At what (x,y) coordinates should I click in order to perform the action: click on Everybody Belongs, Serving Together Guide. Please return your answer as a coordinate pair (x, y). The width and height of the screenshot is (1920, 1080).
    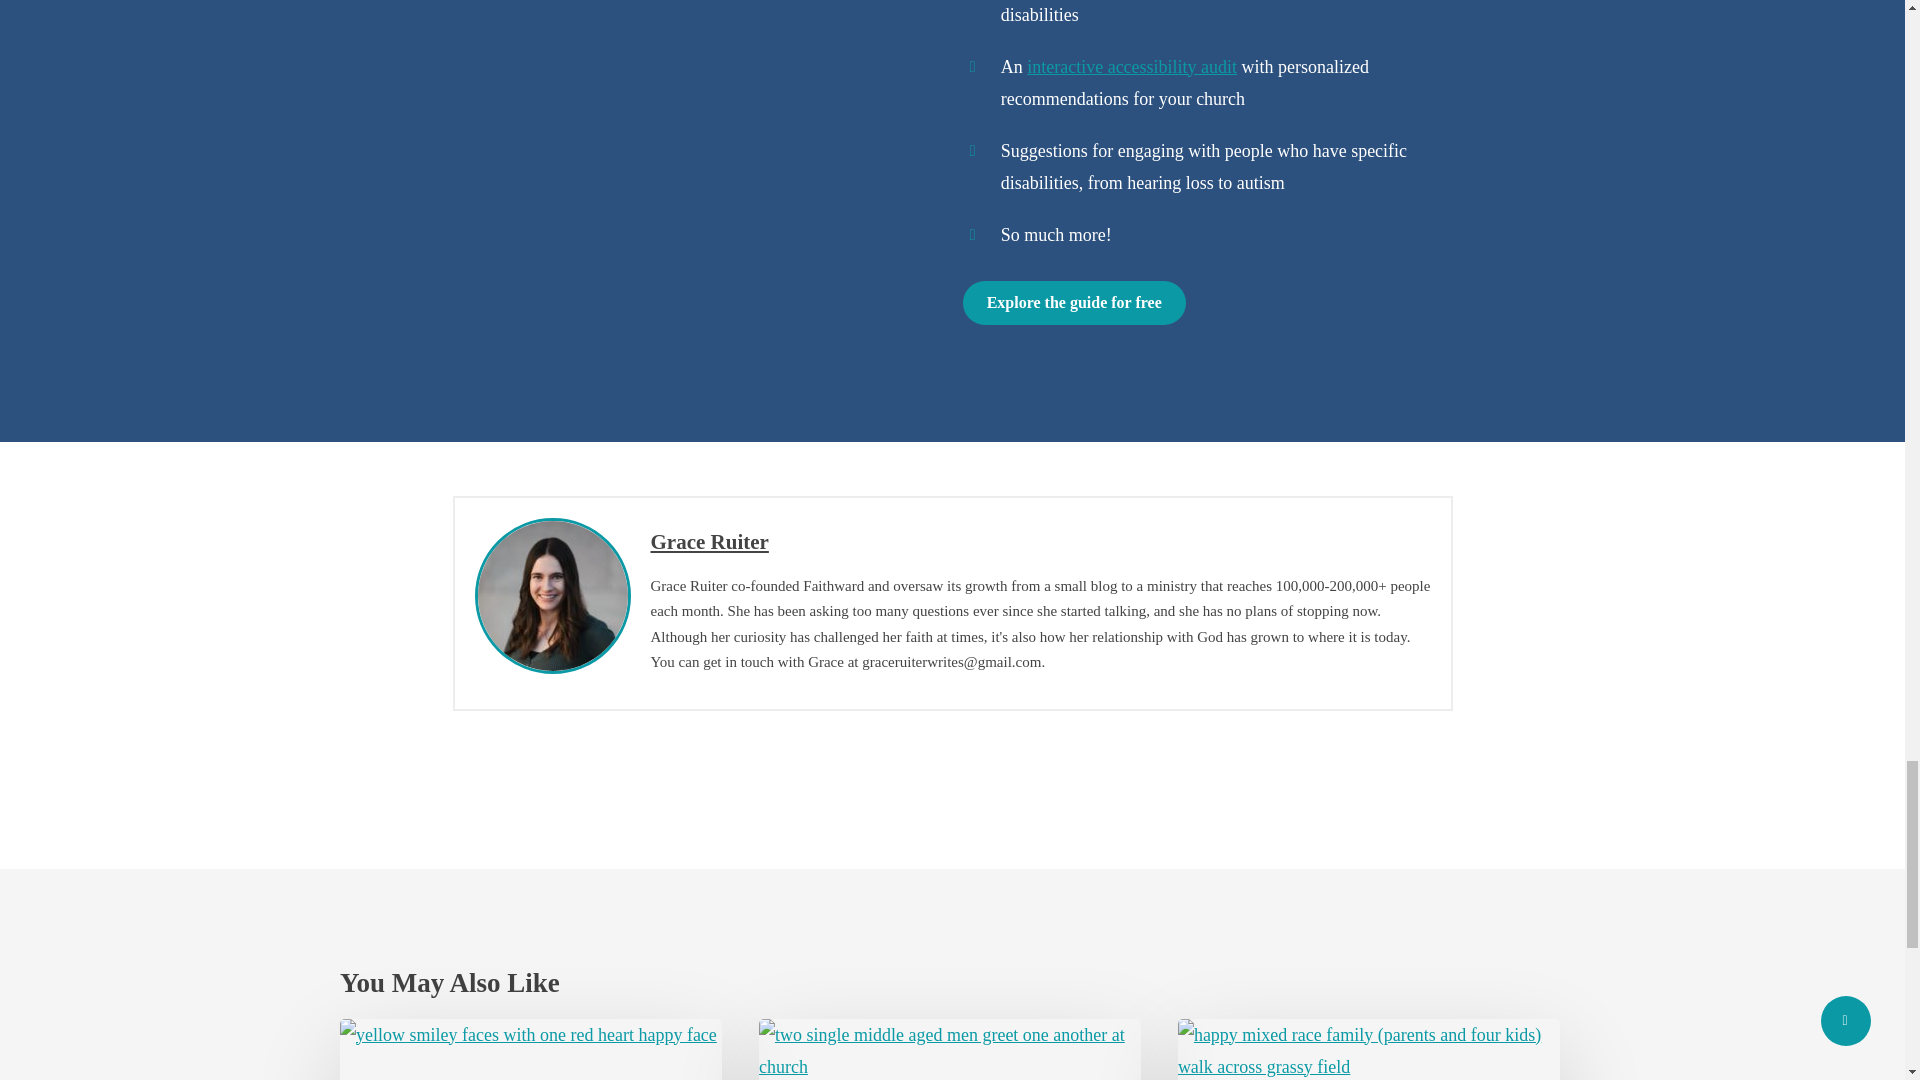
    Looking at the image, I should click on (698, 172).